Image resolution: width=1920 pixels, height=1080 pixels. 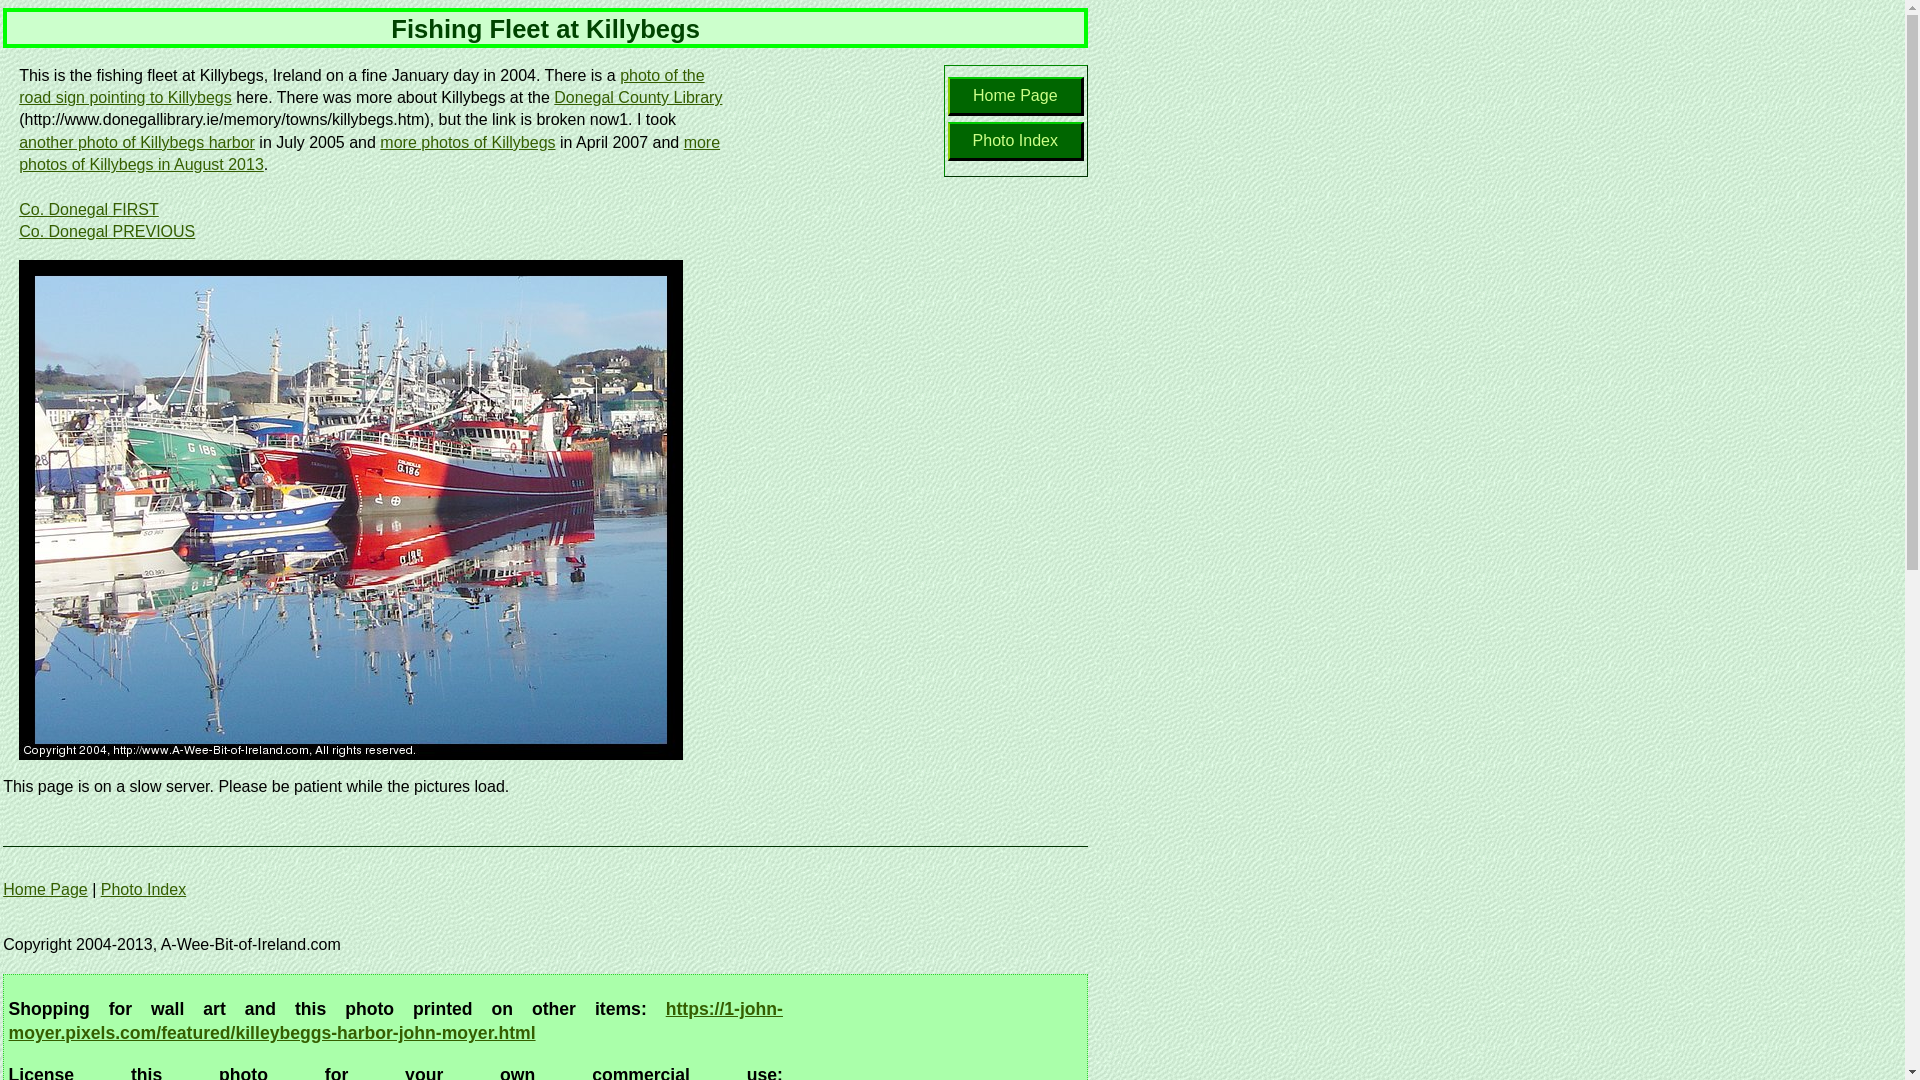 What do you see at coordinates (1016, 141) in the screenshot?
I see `Photo Index` at bounding box center [1016, 141].